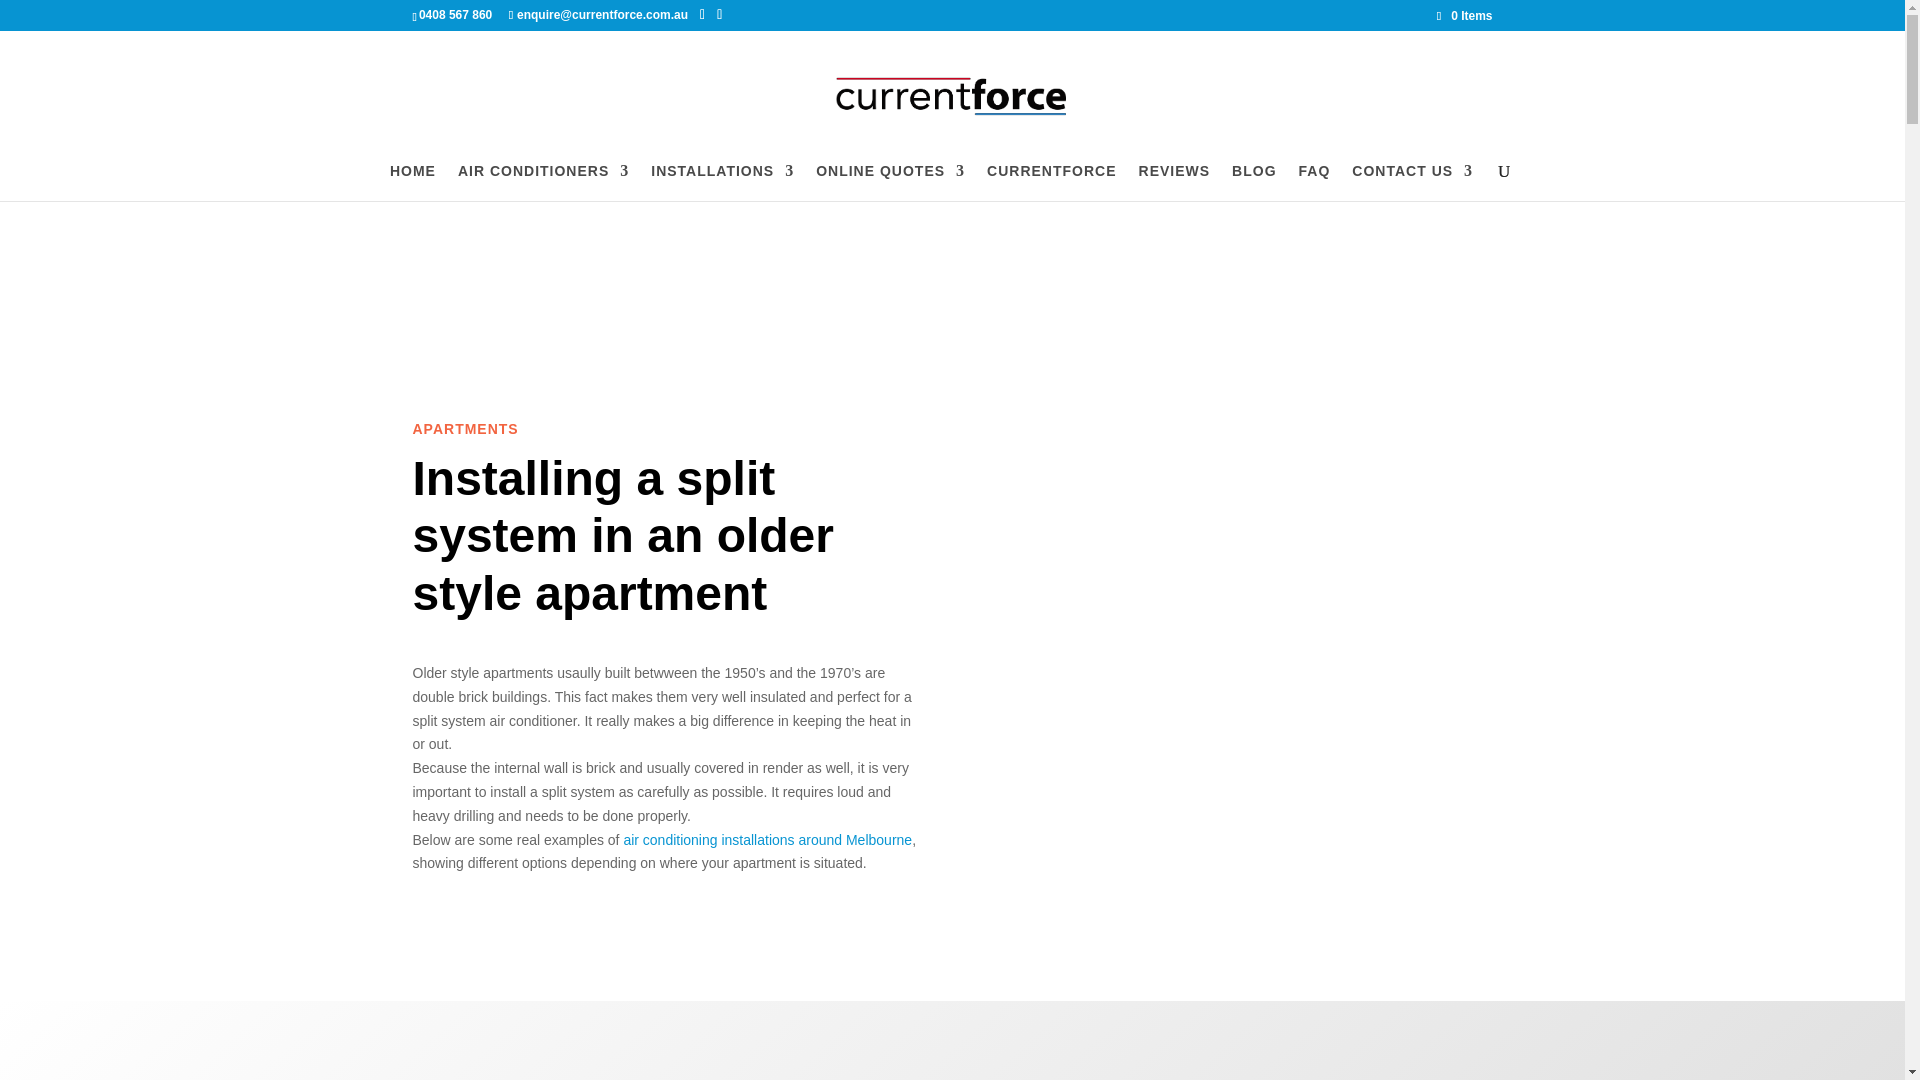 The width and height of the screenshot is (1920, 1080). What do you see at coordinates (1464, 15) in the screenshot?
I see `0 Items` at bounding box center [1464, 15].